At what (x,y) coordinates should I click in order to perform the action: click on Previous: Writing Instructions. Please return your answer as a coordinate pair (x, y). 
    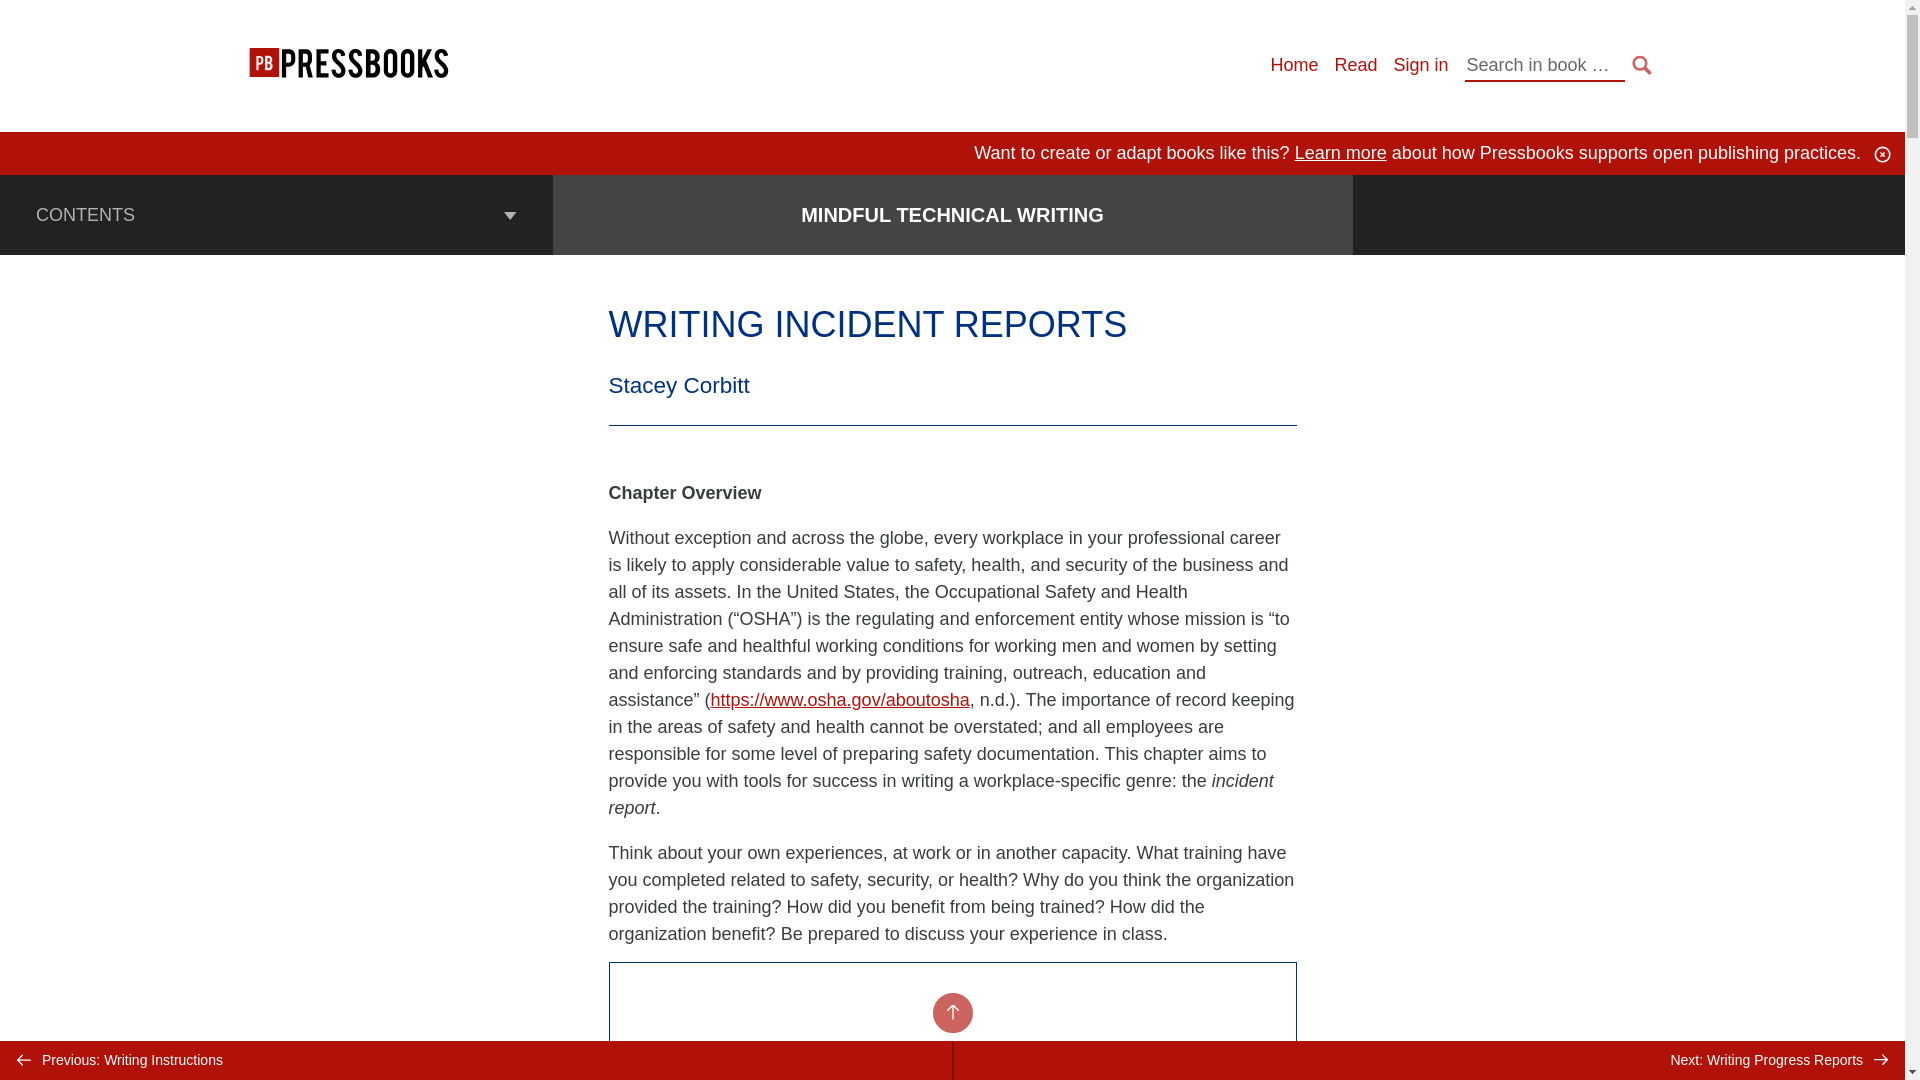
    Looking at the image, I should click on (476, 1060).